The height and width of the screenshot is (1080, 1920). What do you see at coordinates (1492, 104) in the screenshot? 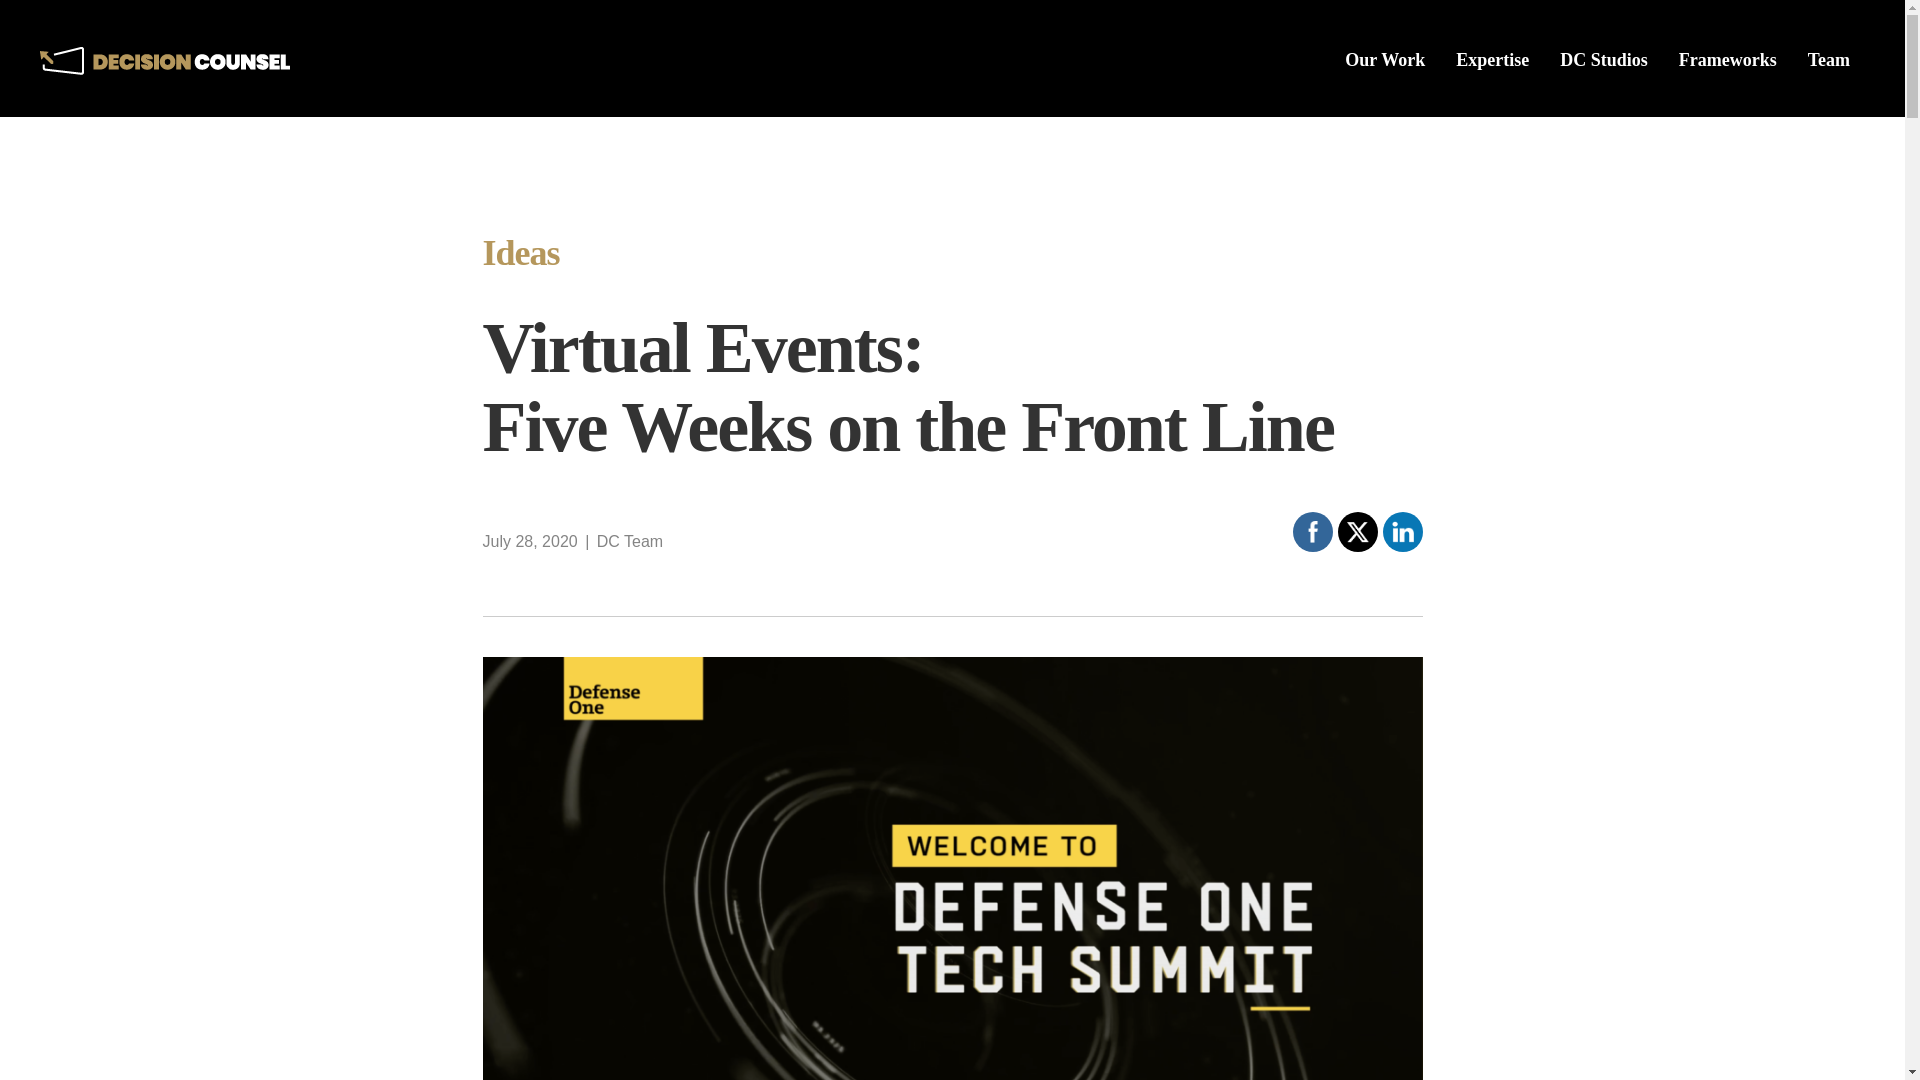
I see `Expertise` at bounding box center [1492, 104].